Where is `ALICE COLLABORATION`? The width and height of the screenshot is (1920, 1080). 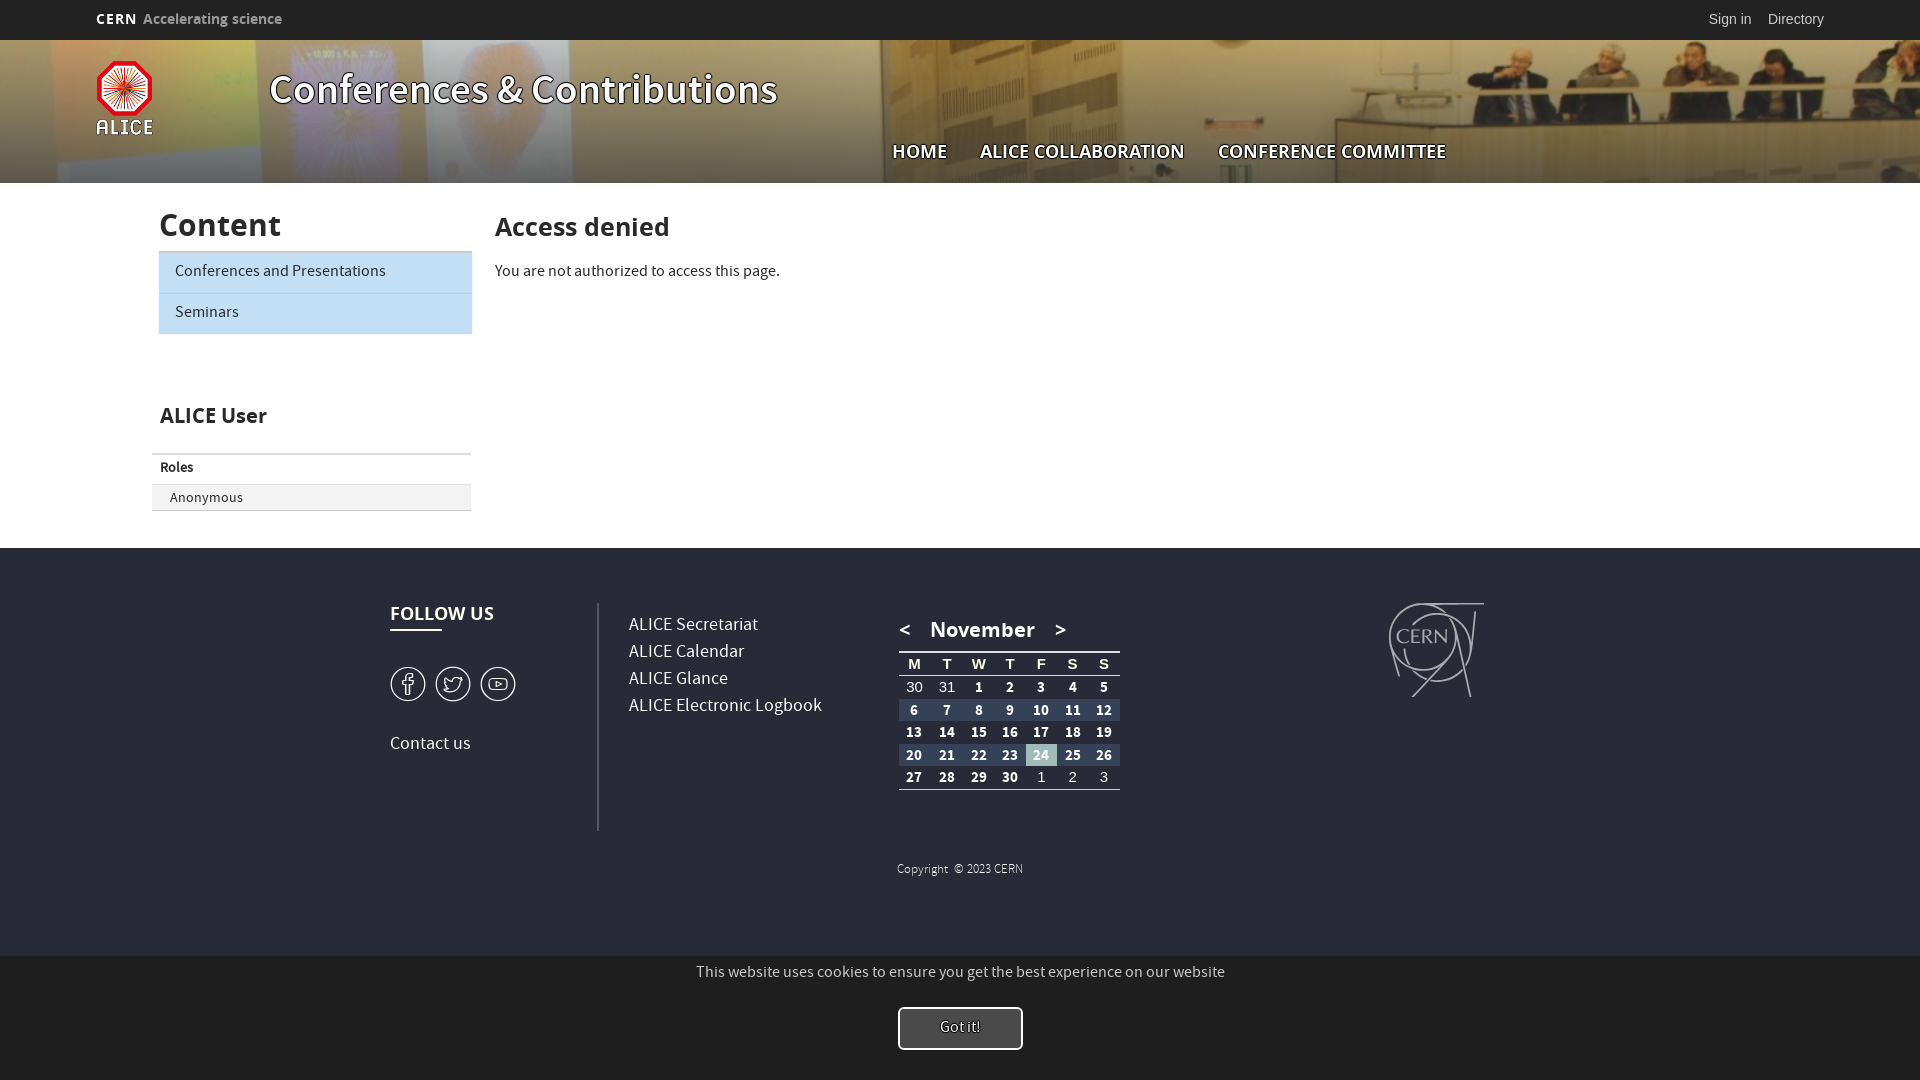
ALICE COLLABORATION is located at coordinates (1082, 152).